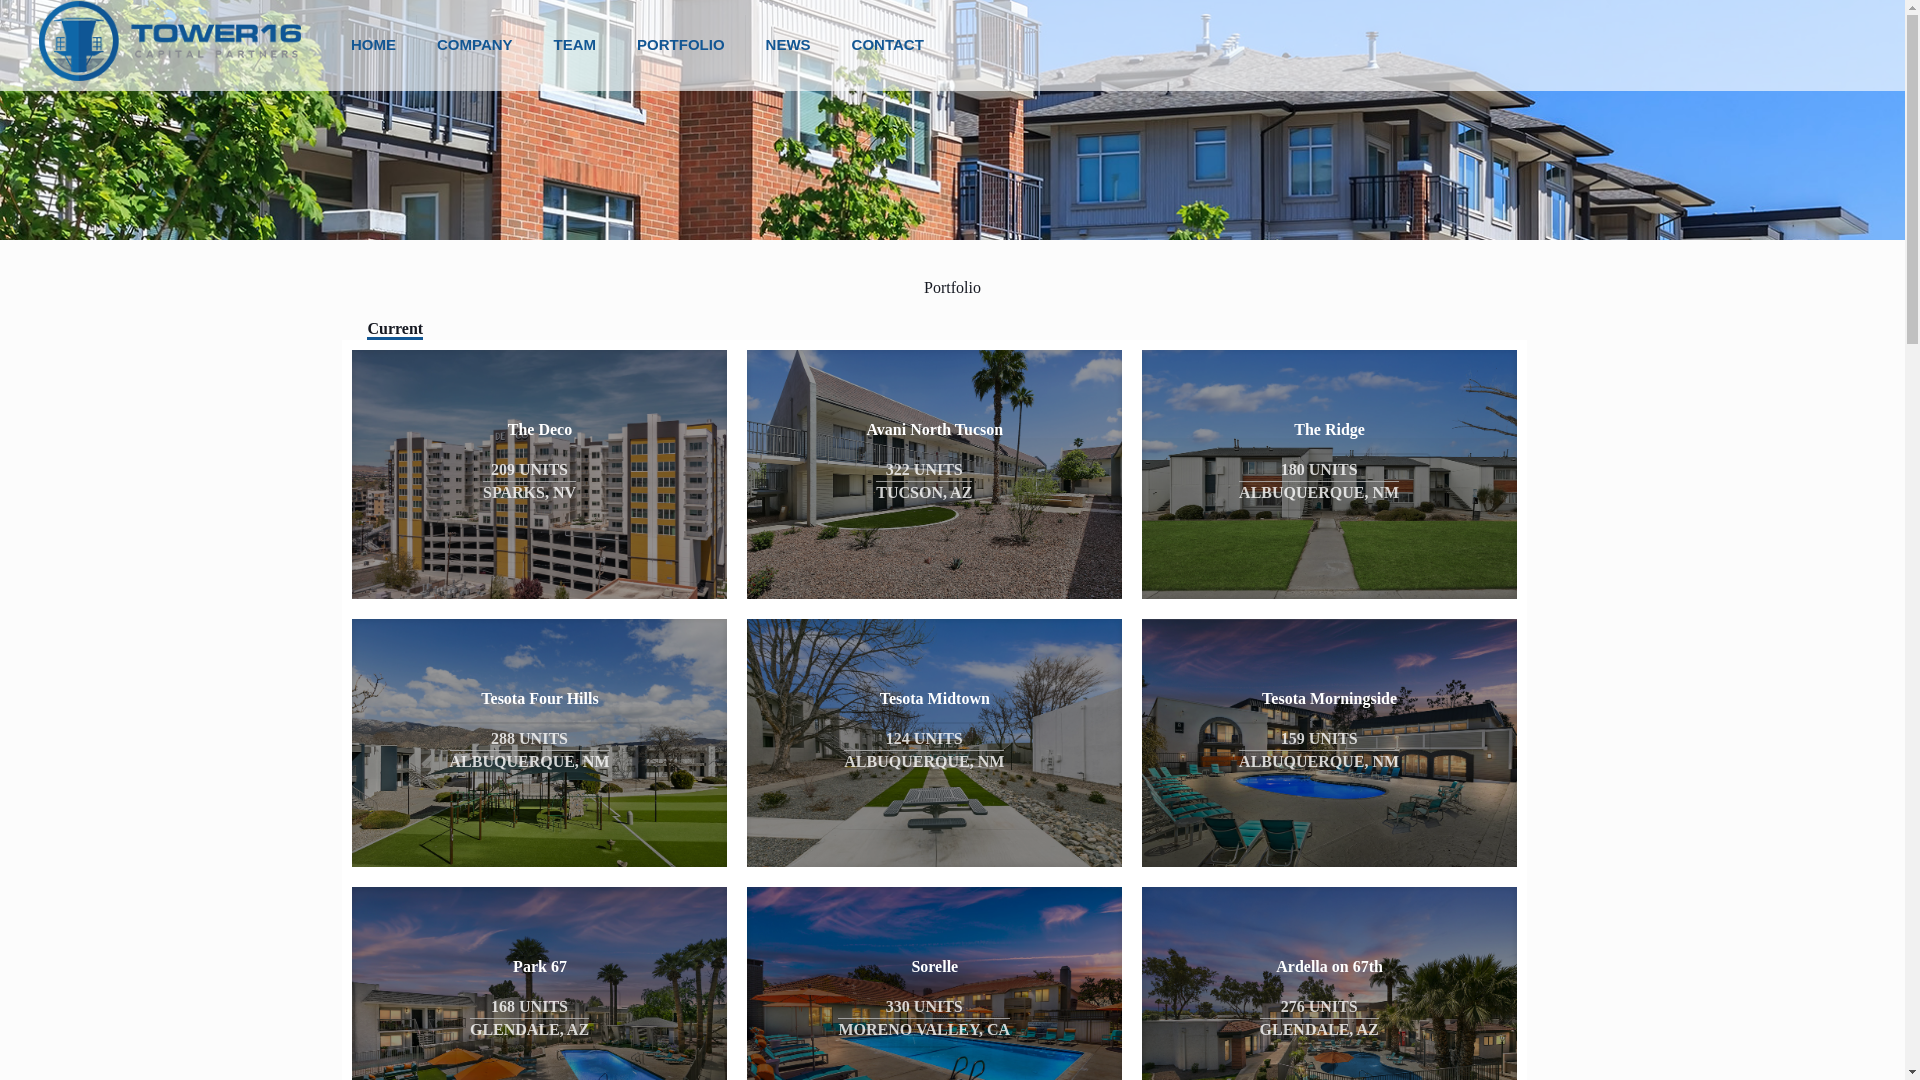  What do you see at coordinates (170, 40) in the screenshot?
I see `Tower16` at bounding box center [170, 40].